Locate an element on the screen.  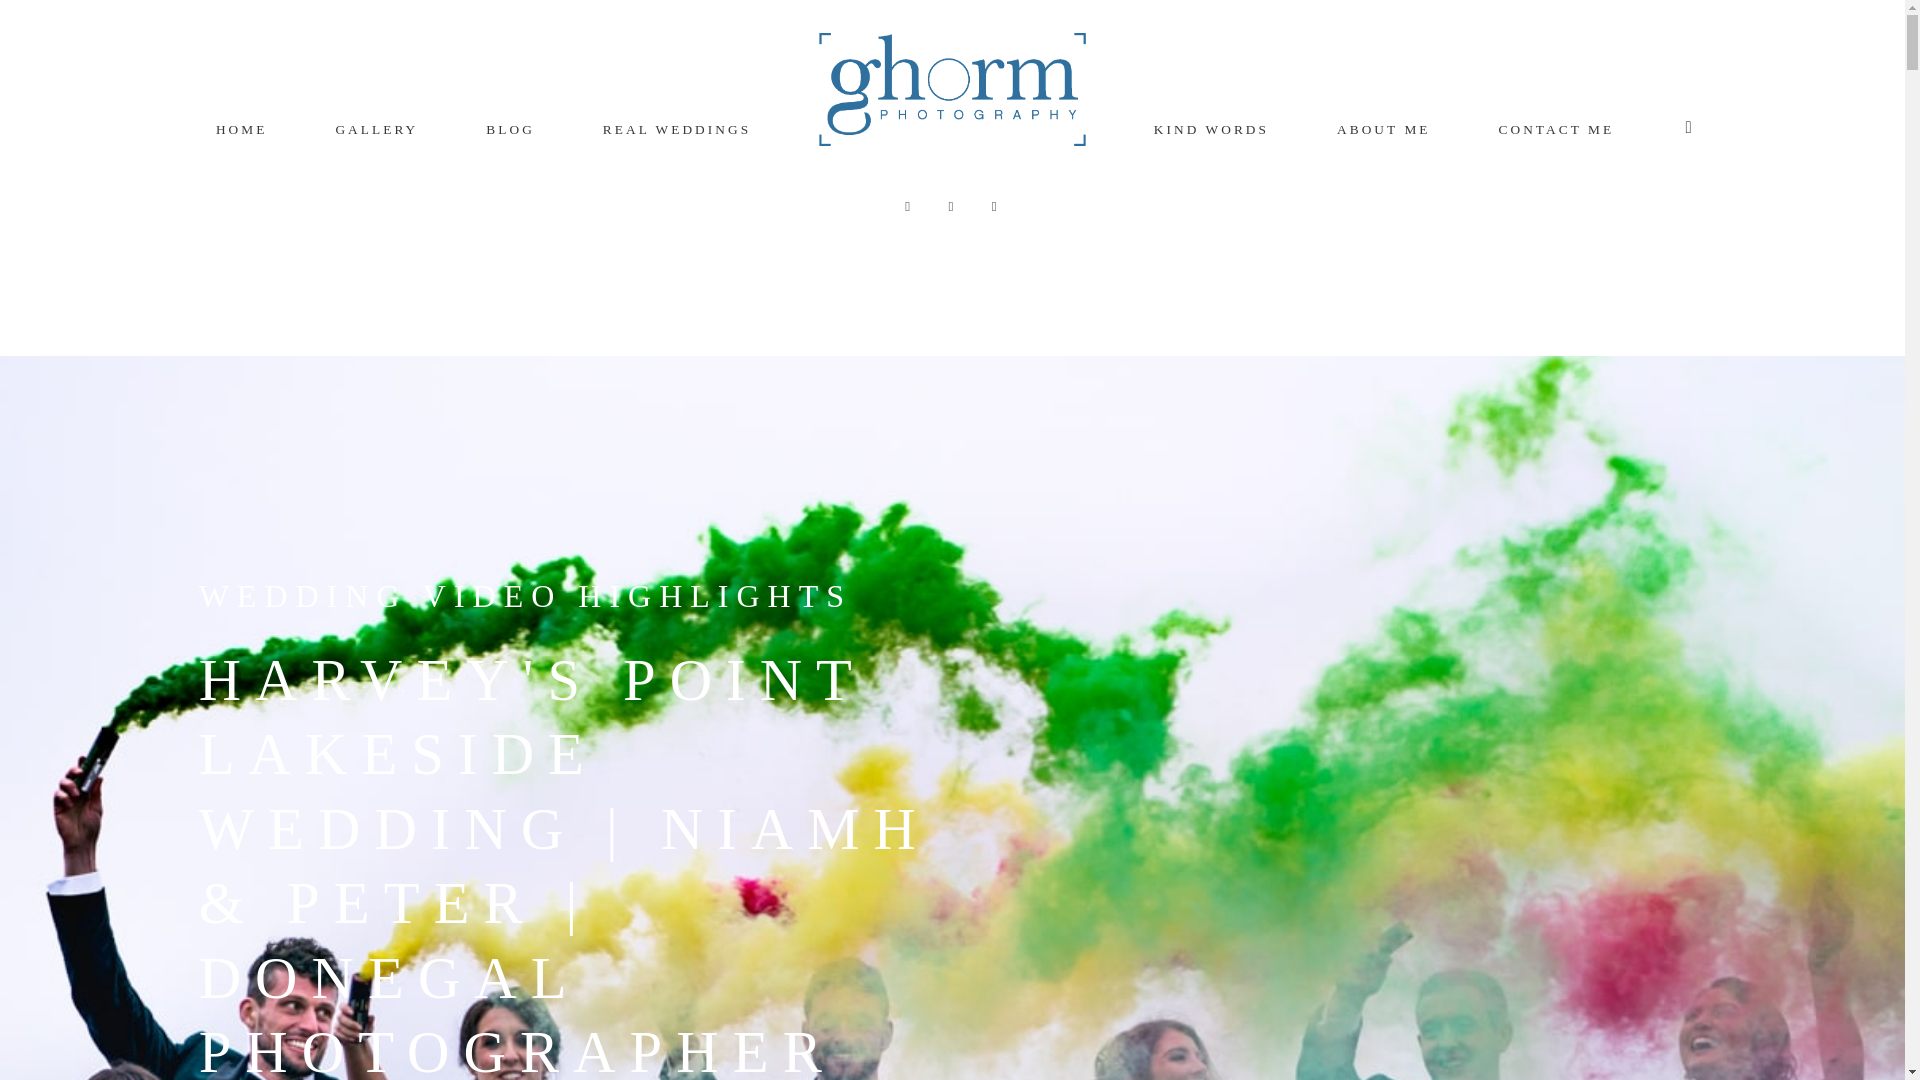
HOME is located at coordinates (242, 130).